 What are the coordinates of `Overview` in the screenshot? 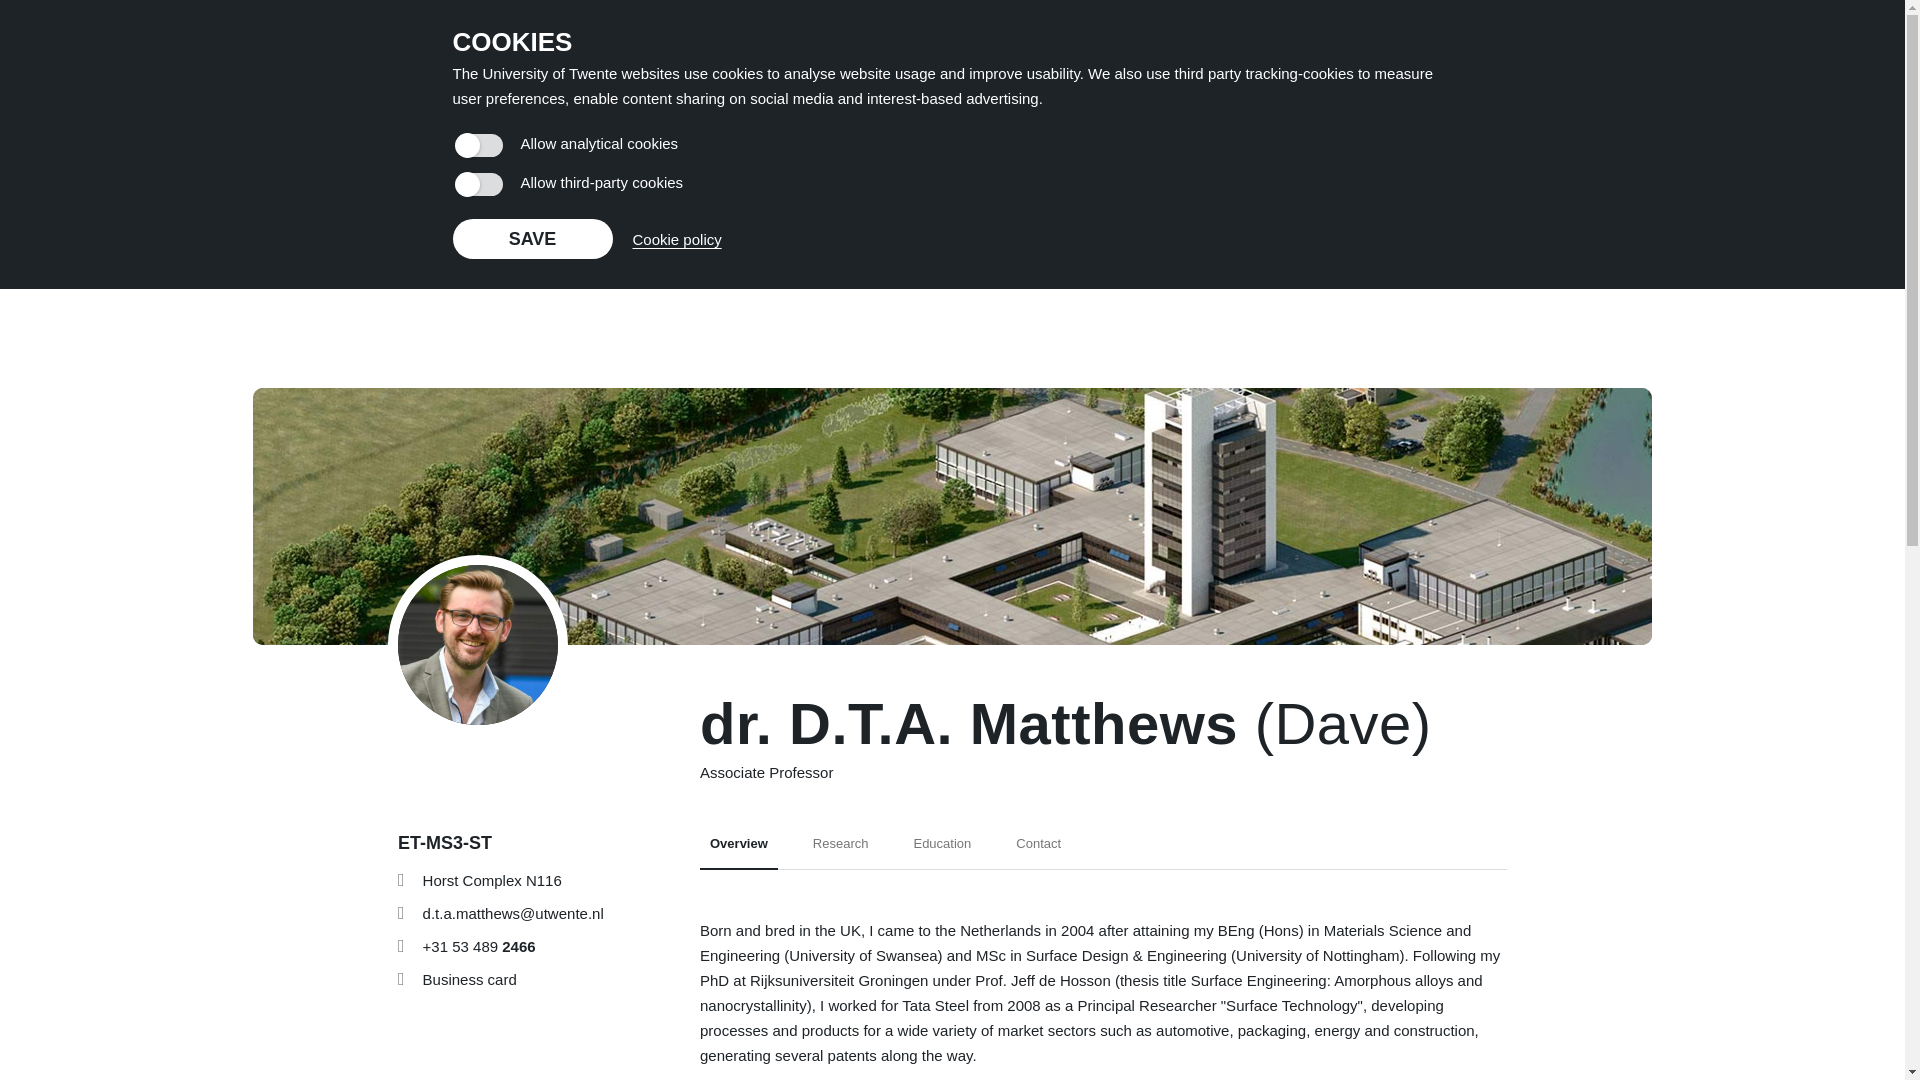 It's located at (738, 850).